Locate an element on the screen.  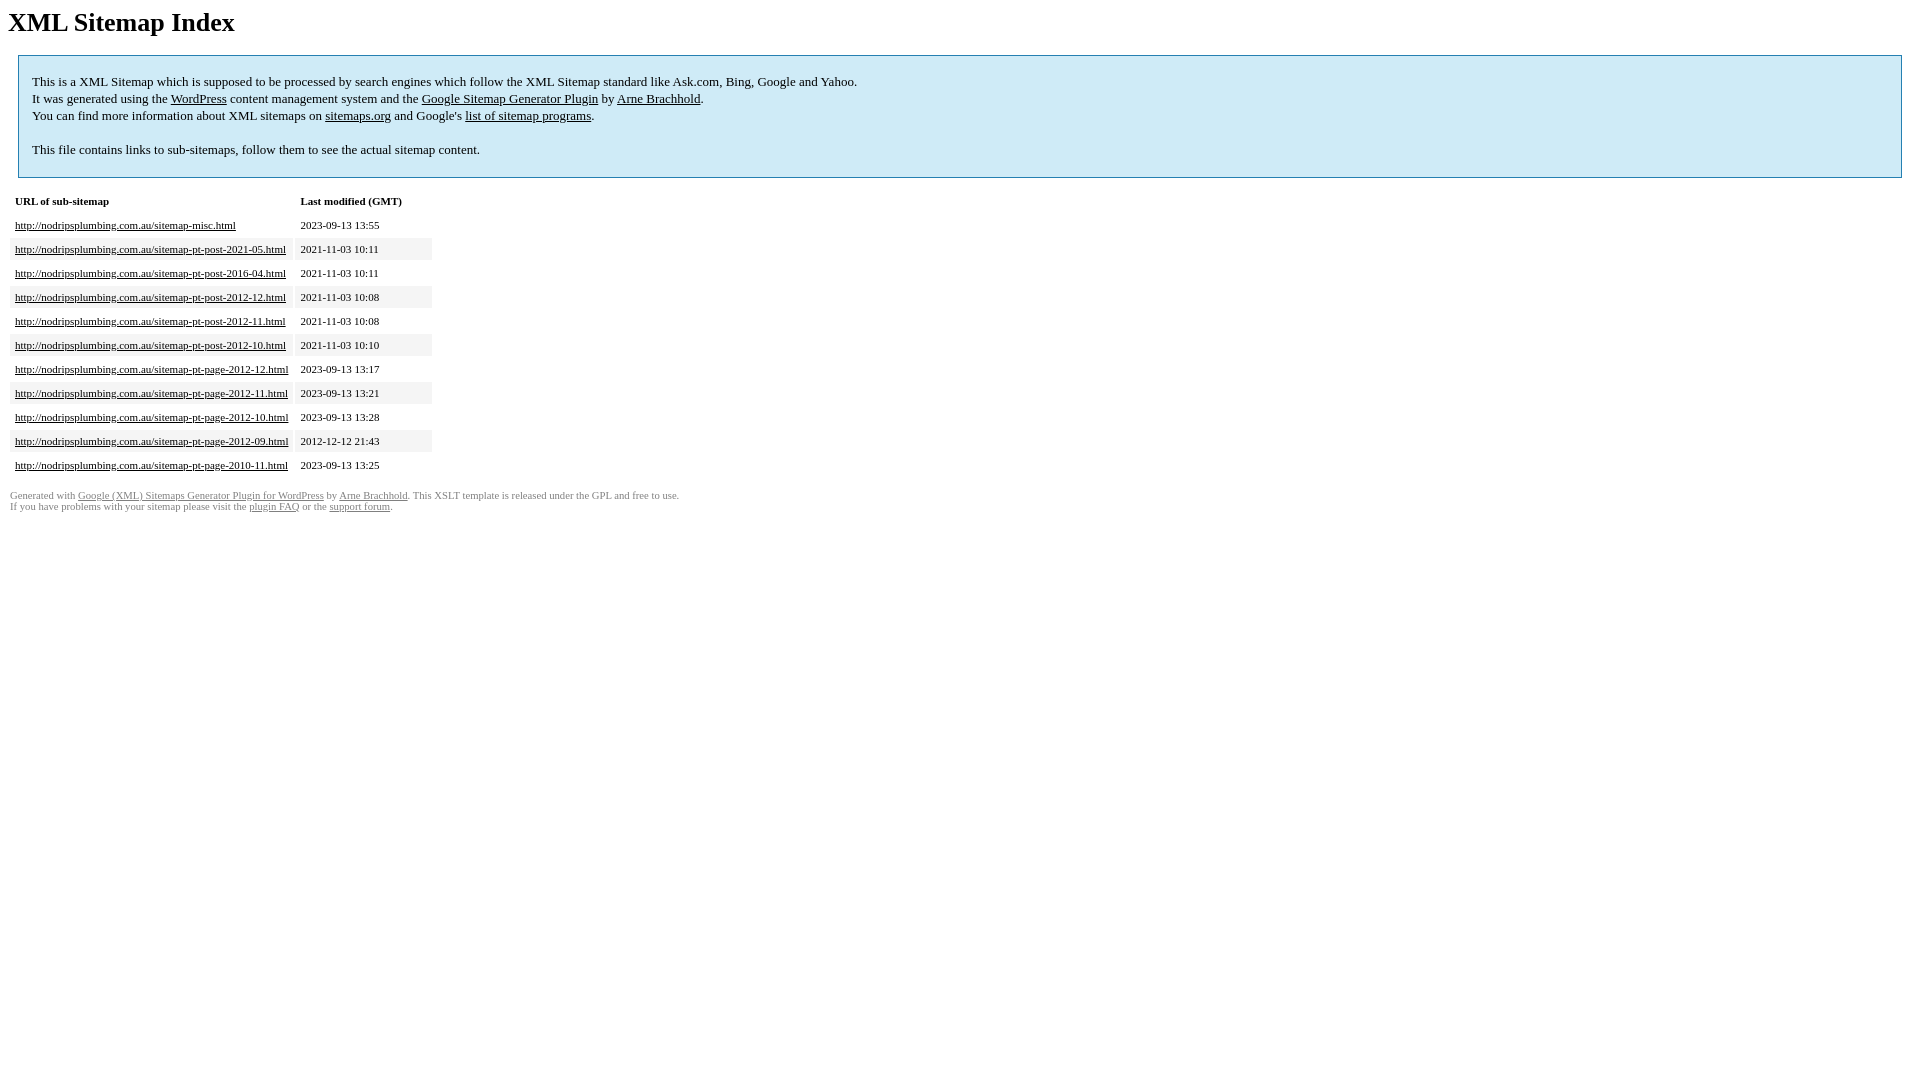
plugin FAQ is located at coordinates (274, 506).